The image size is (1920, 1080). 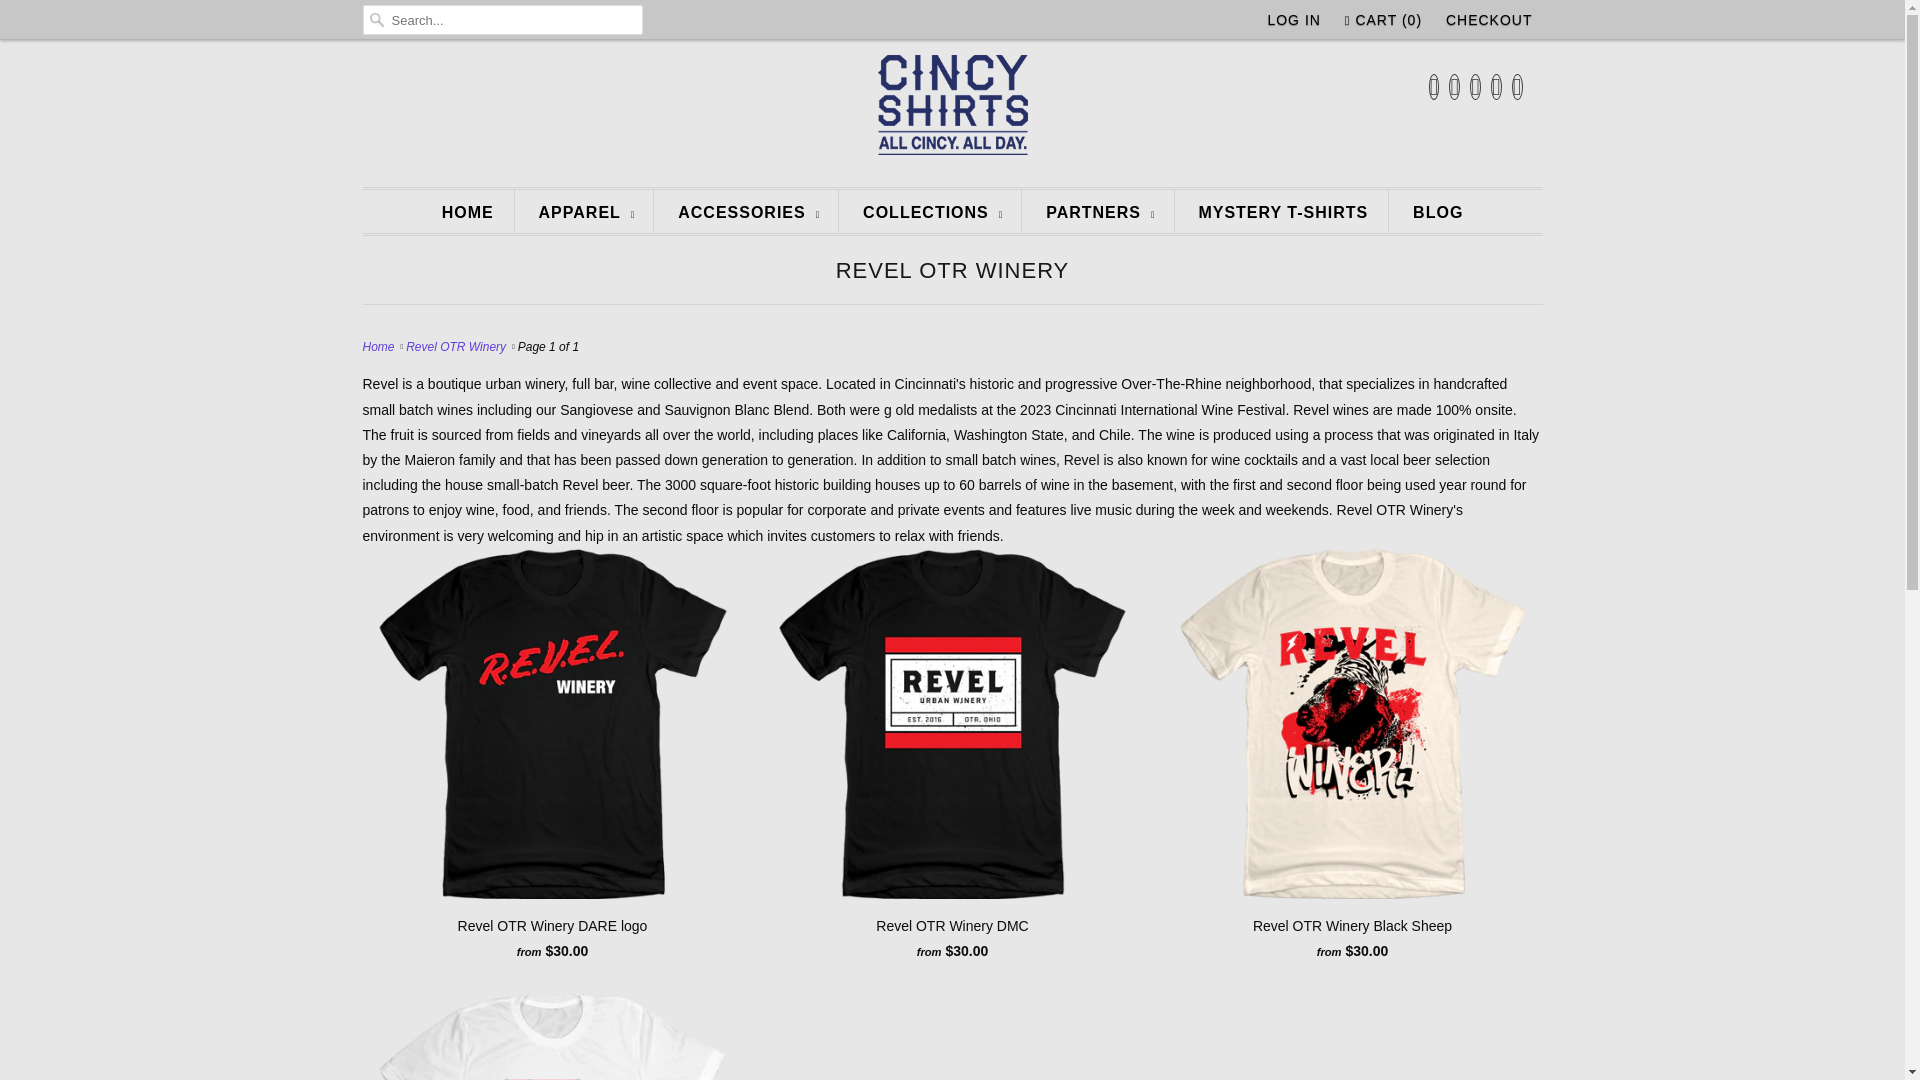 What do you see at coordinates (1488, 20) in the screenshot?
I see `CHECKOUT` at bounding box center [1488, 20].